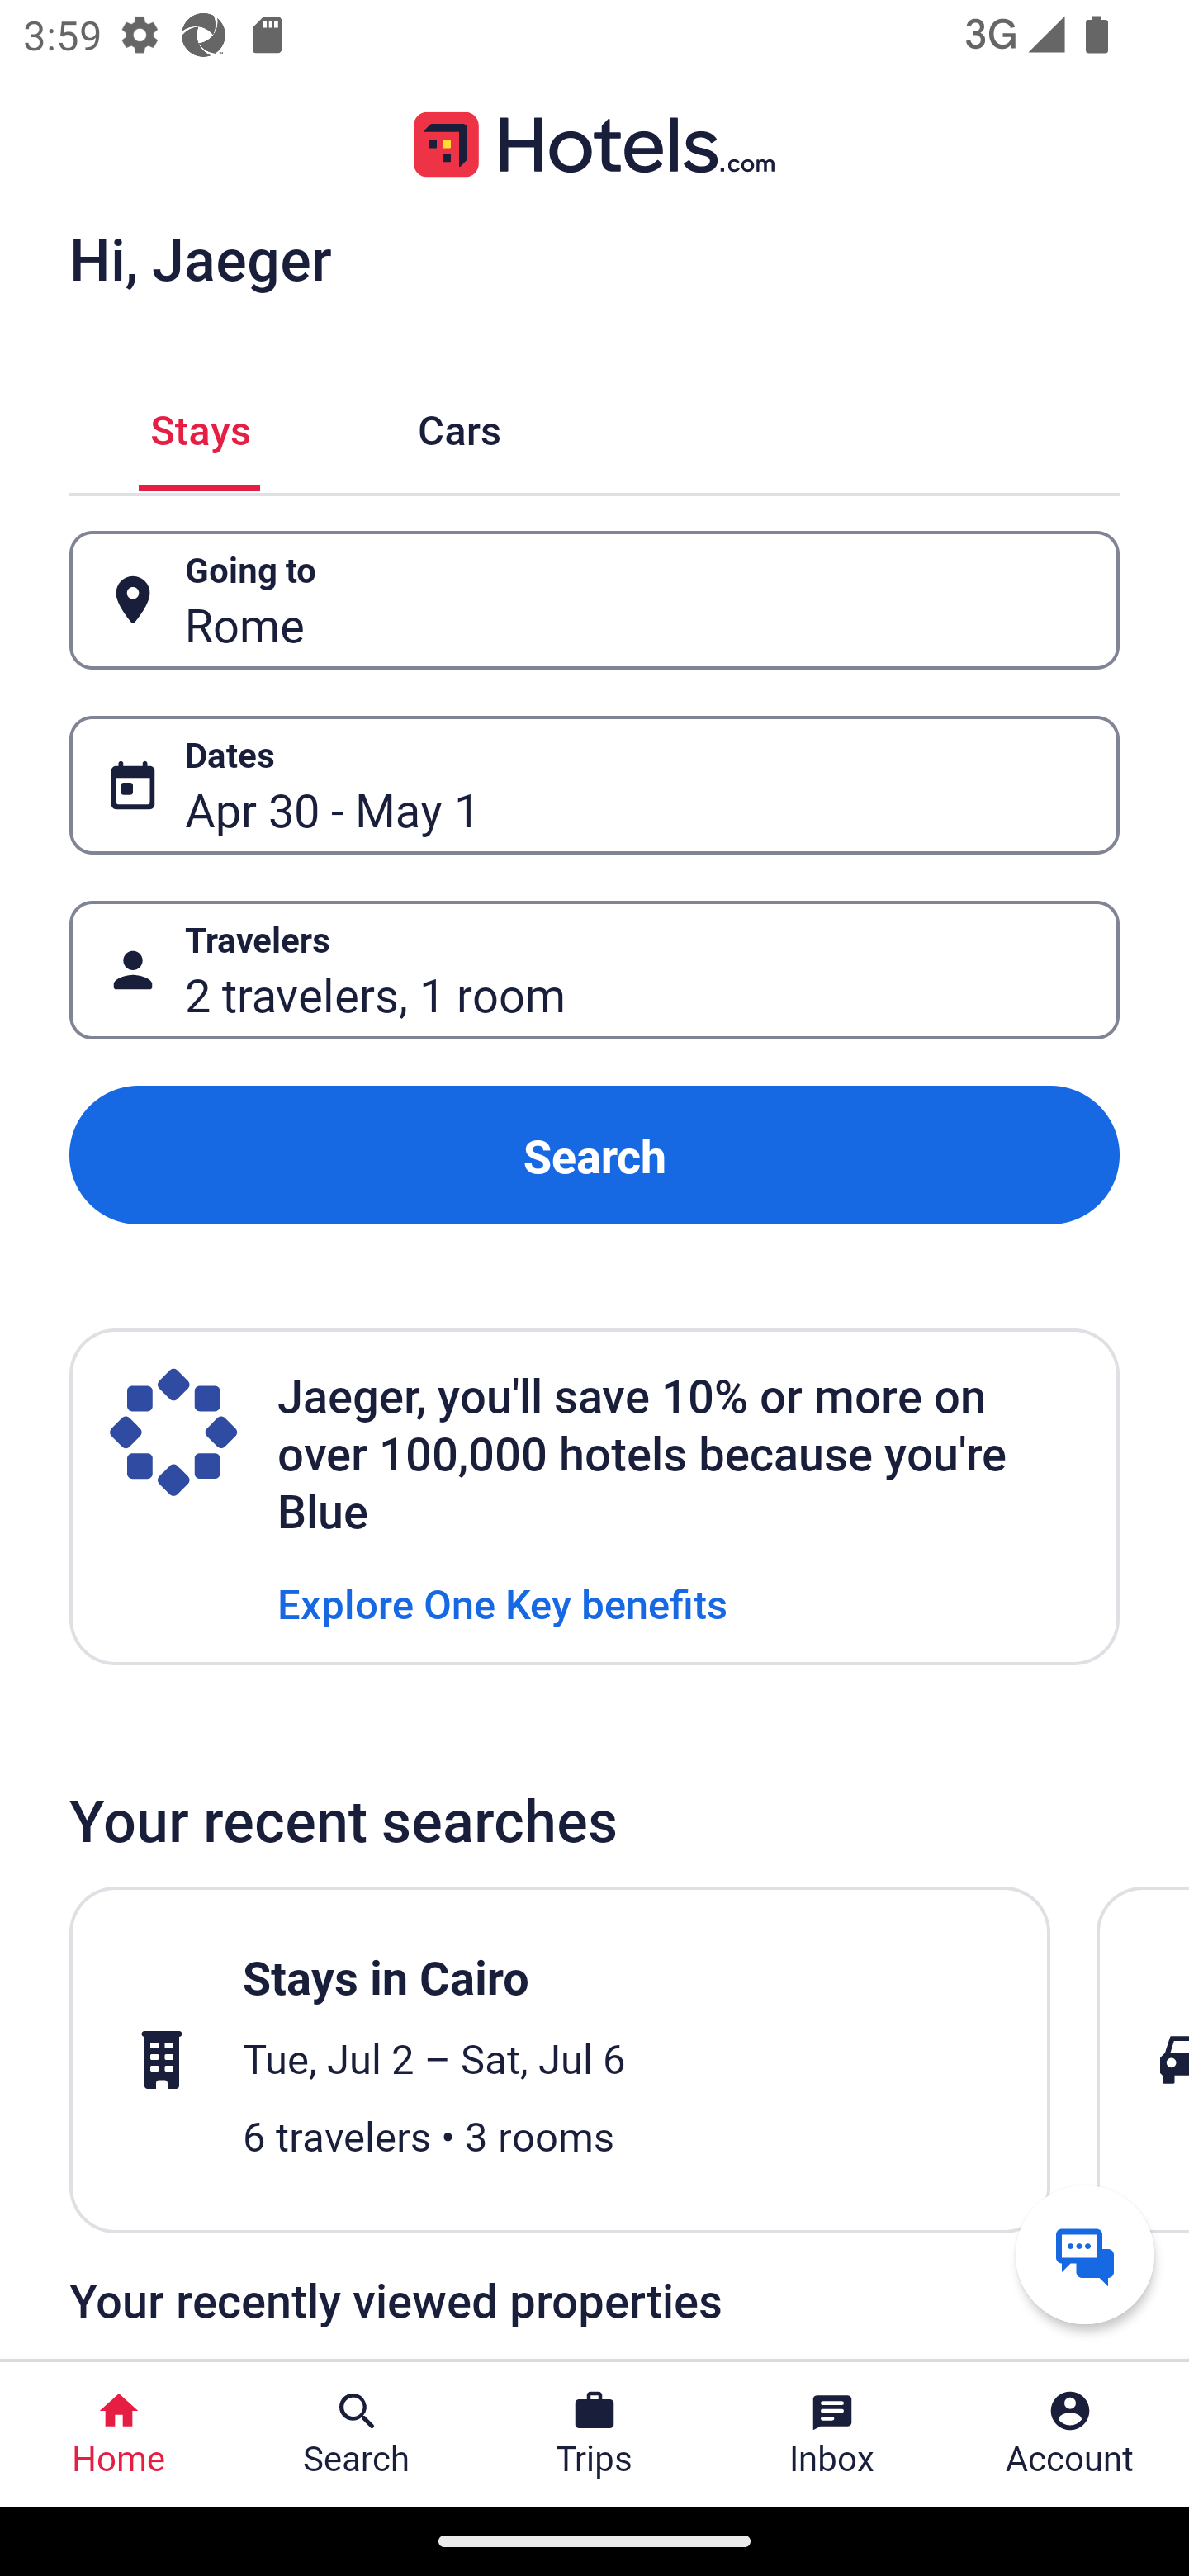  Describe the element at coordinates (832, 2434) in the screenshot. I see `Inbox Inbox Button` at that location.